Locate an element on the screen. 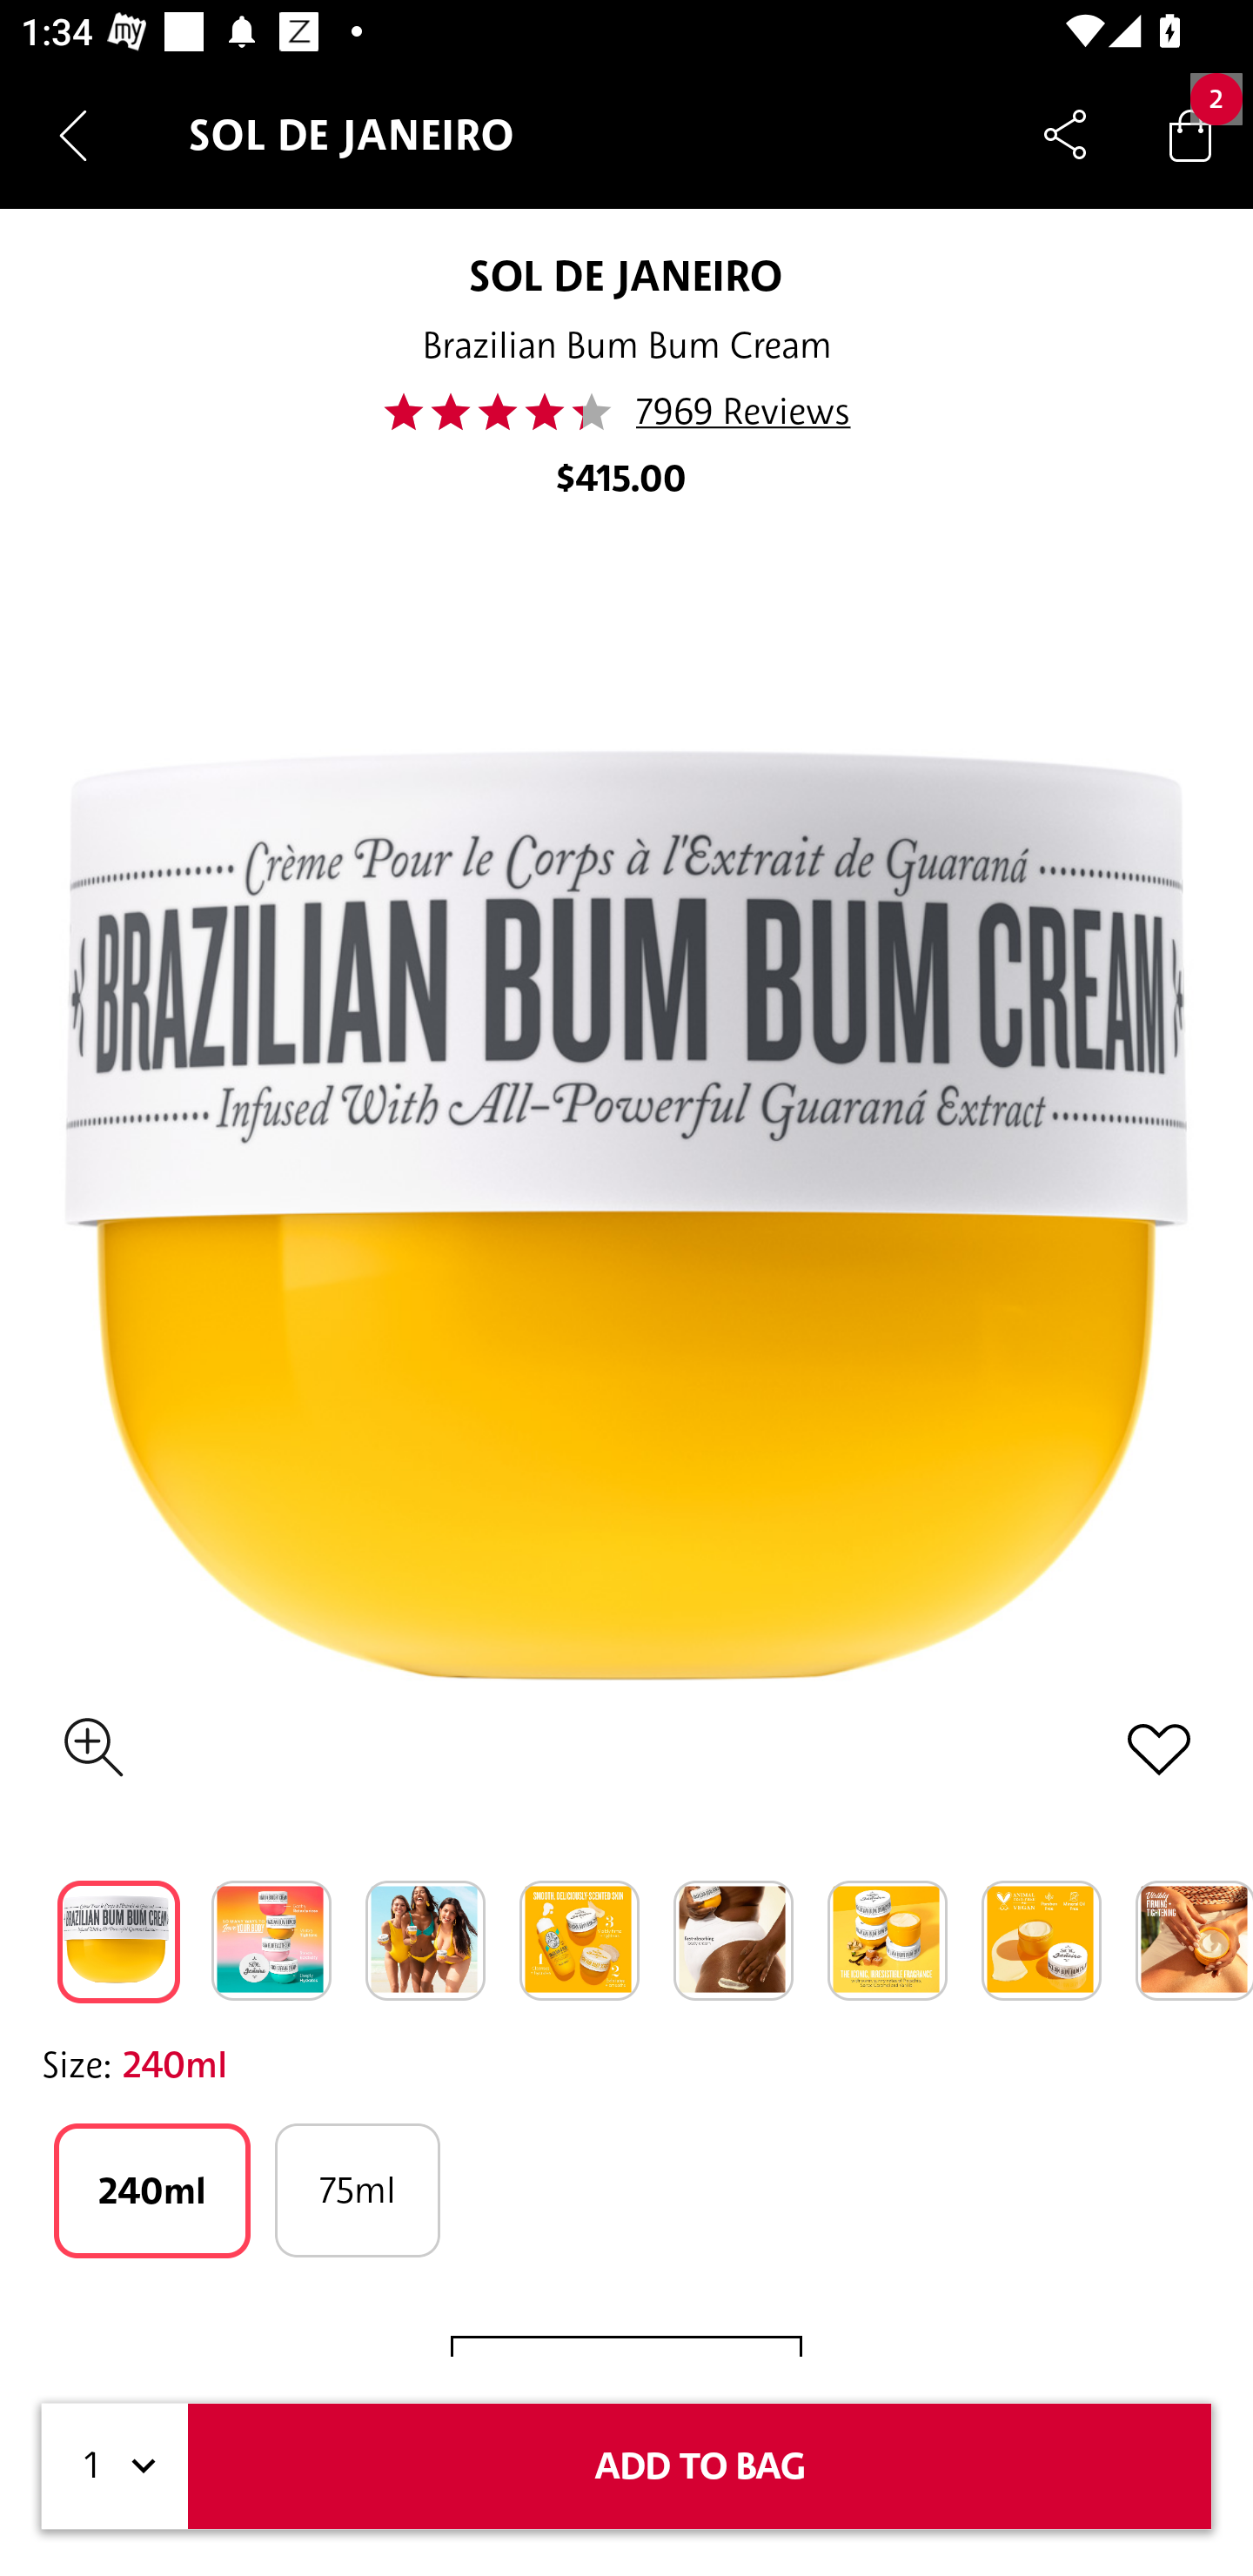  Share is located at coordinates (1065, 134).